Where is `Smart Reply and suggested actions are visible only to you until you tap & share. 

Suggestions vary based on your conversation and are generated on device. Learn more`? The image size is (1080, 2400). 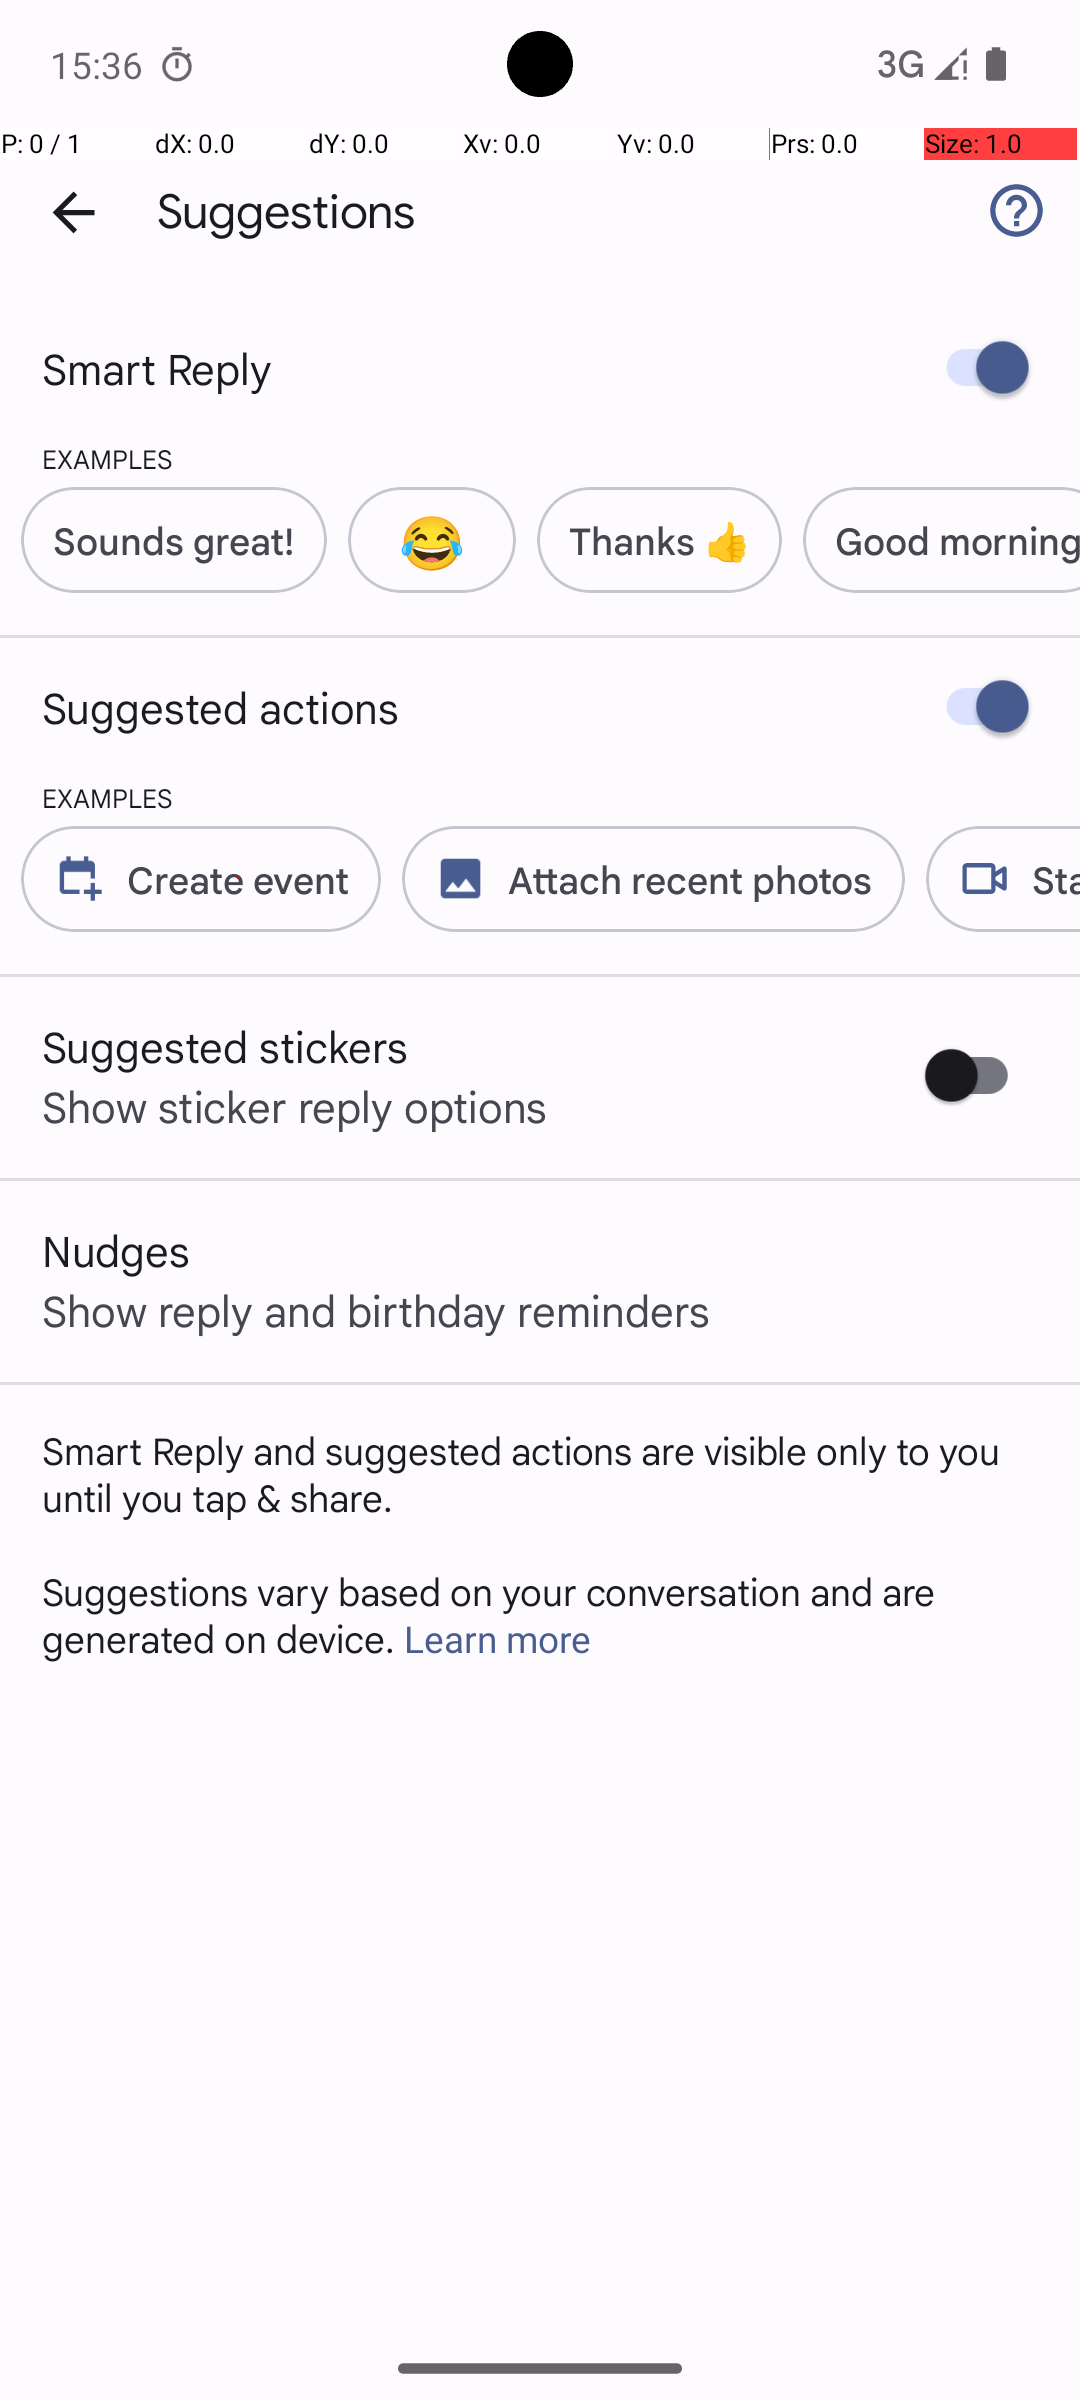 Smart Reply and suggested actions are visible only to you until you tap & share. 

Suggestions vary based on your conversation and are generated on device. Learn more is located at coordinates (540, 1544).